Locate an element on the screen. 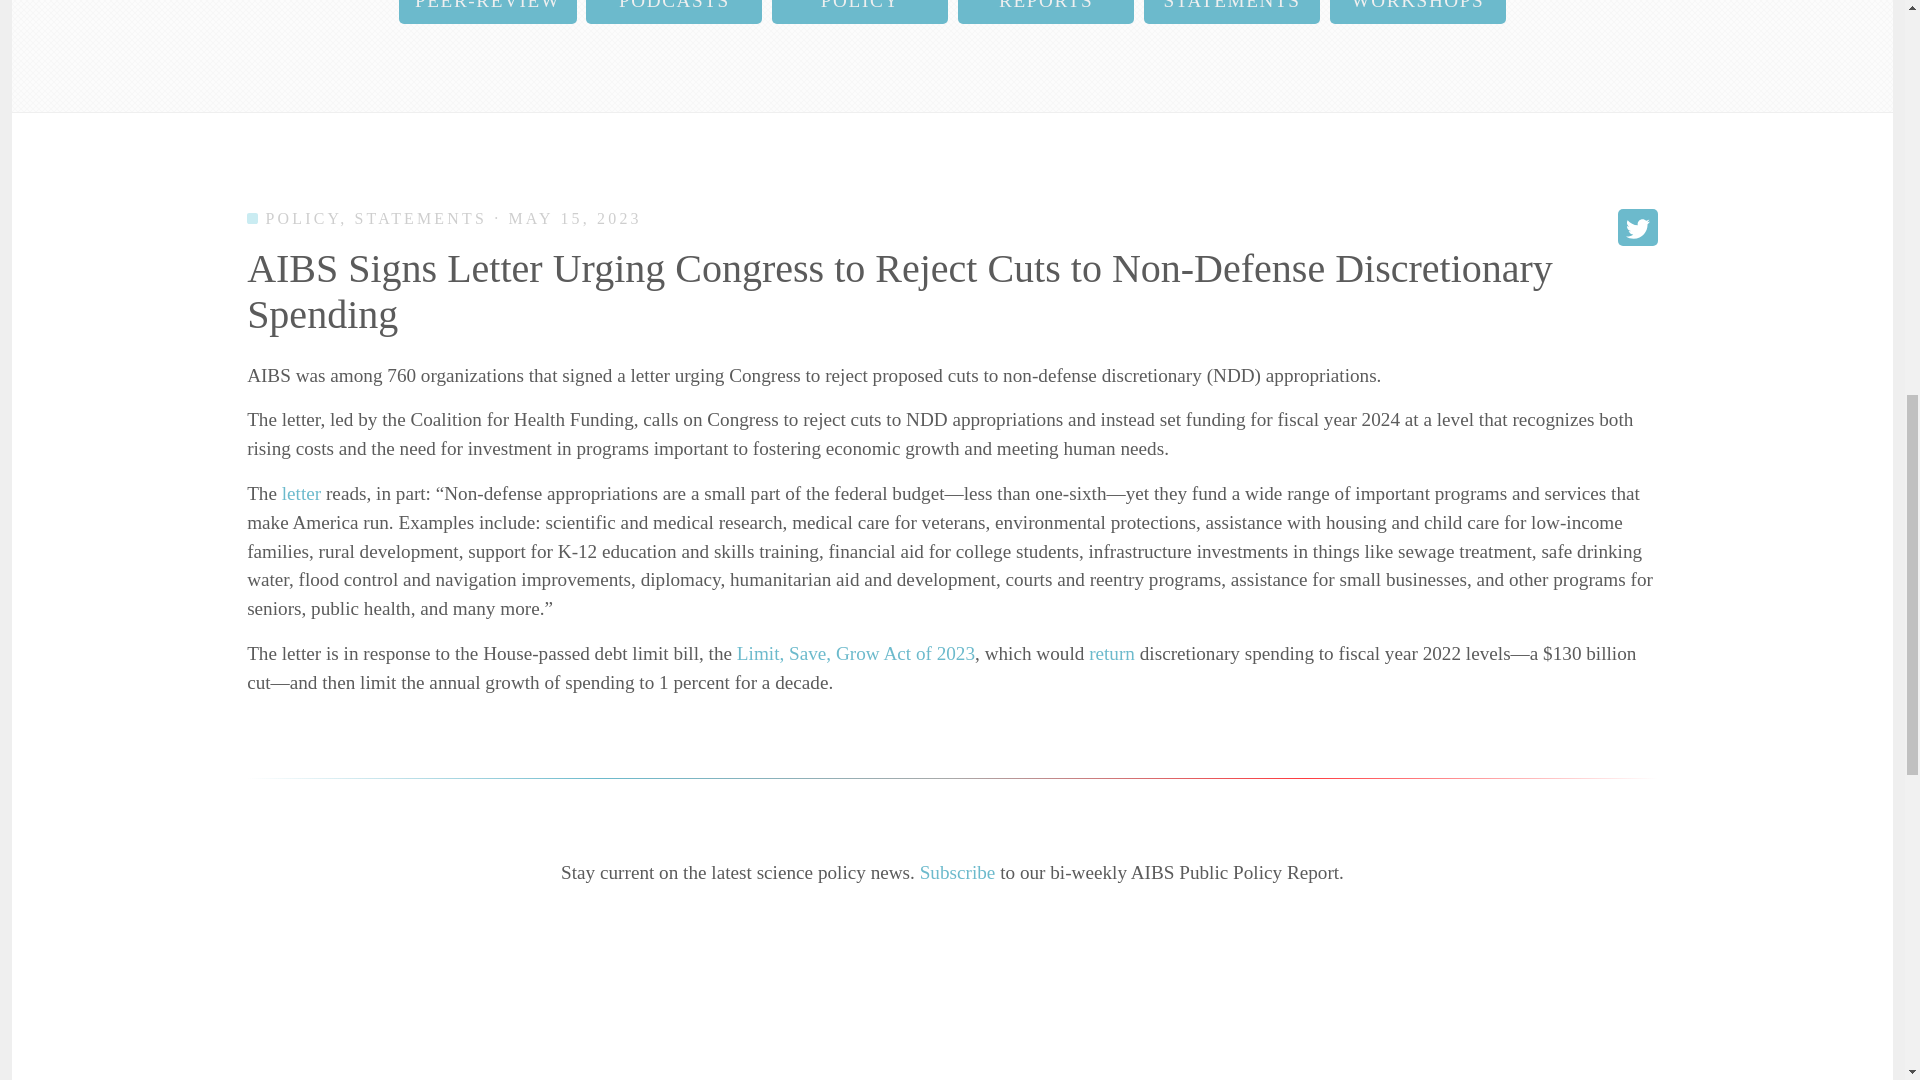  return is located at coordinates (1111, 653).